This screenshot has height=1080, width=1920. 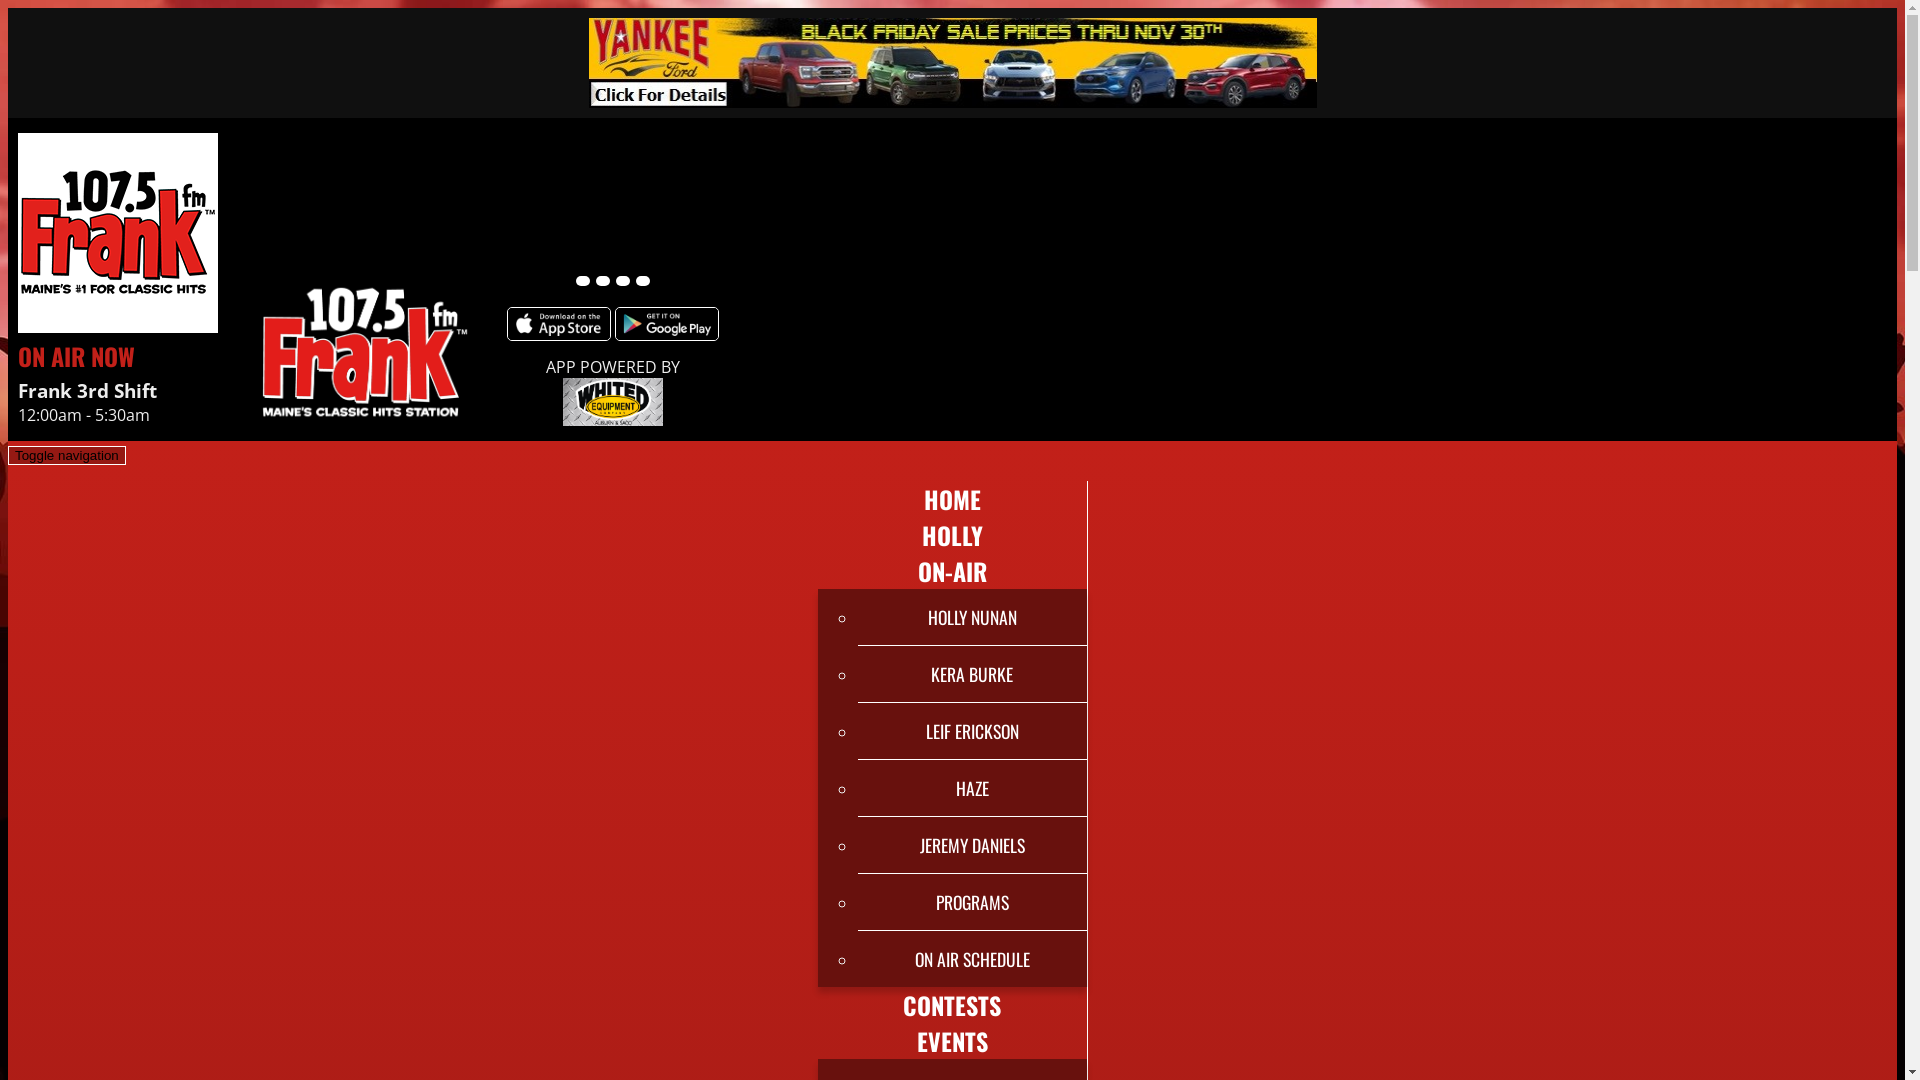 What do you see at coordinates (952, 1041) in the screenshot?
I see `EVENTS` at bounding box center [952, 1041].